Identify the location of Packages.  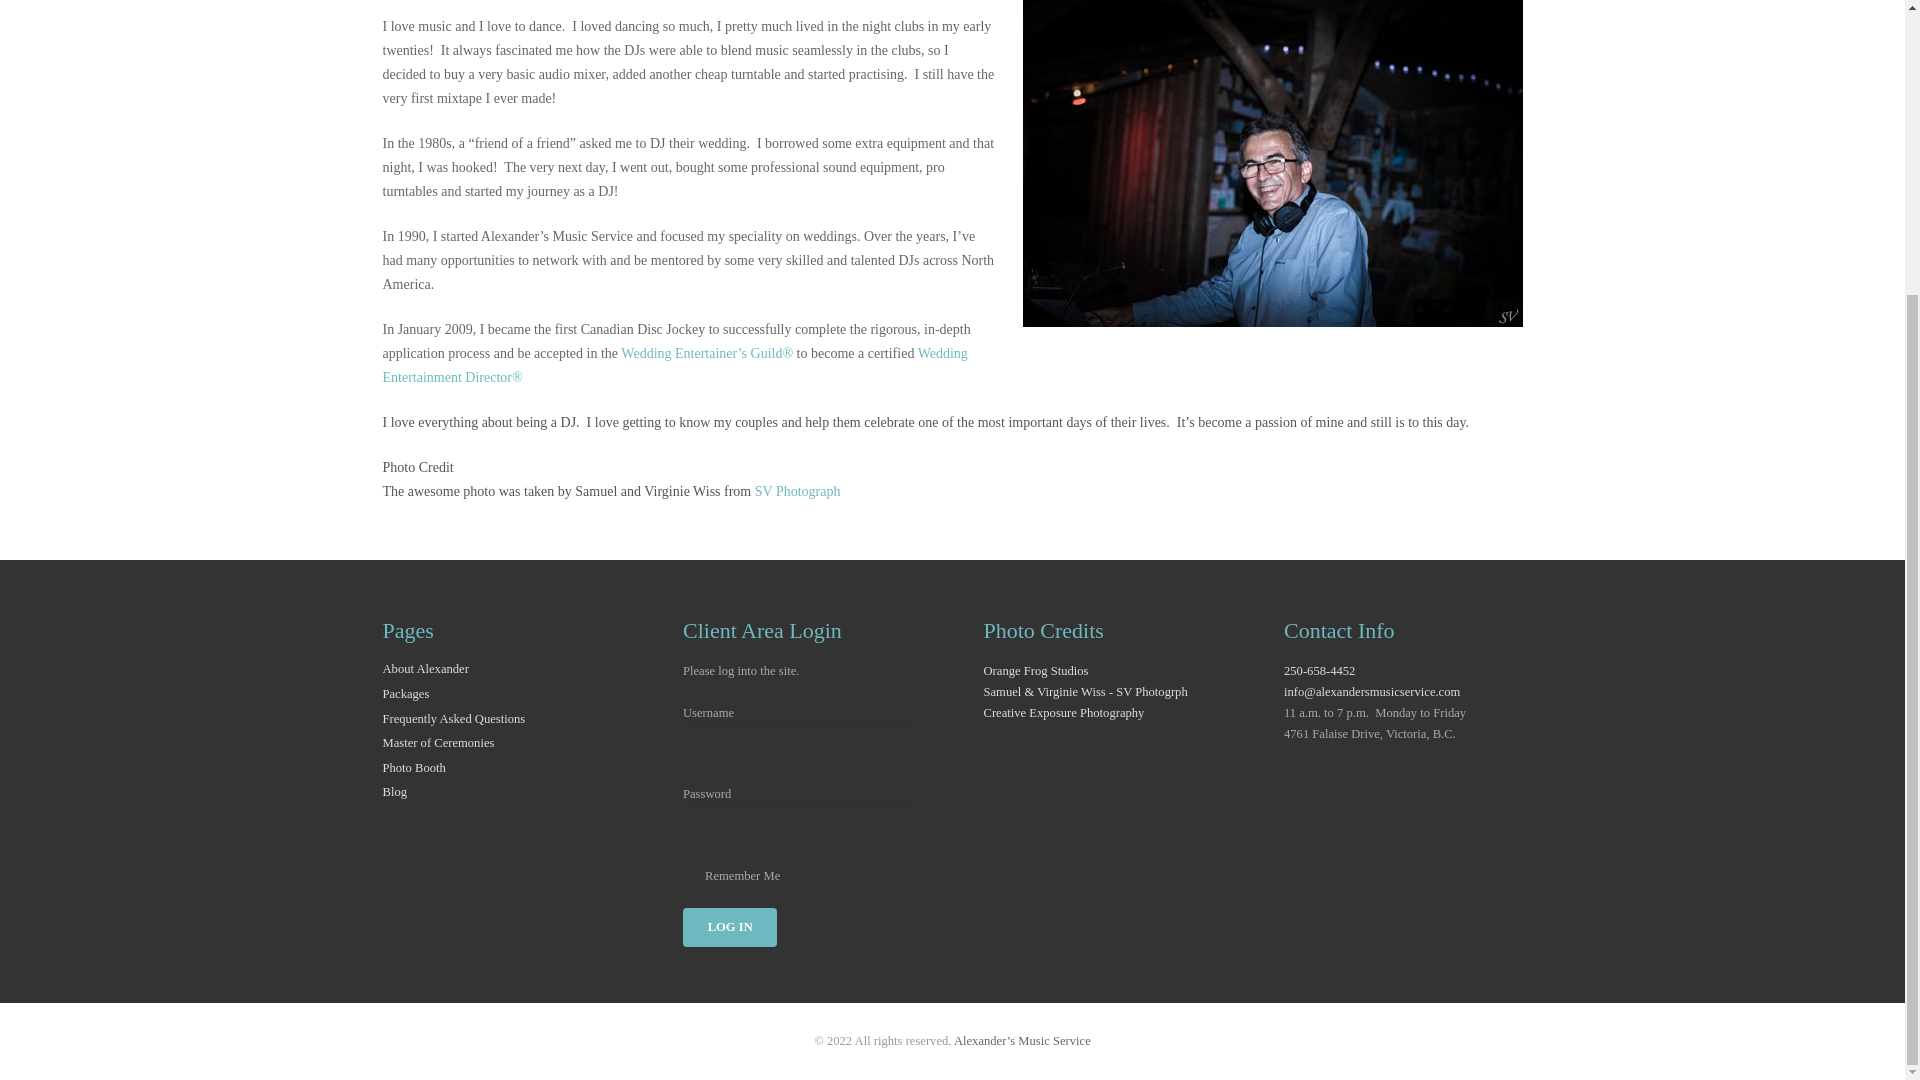
(405, 693).